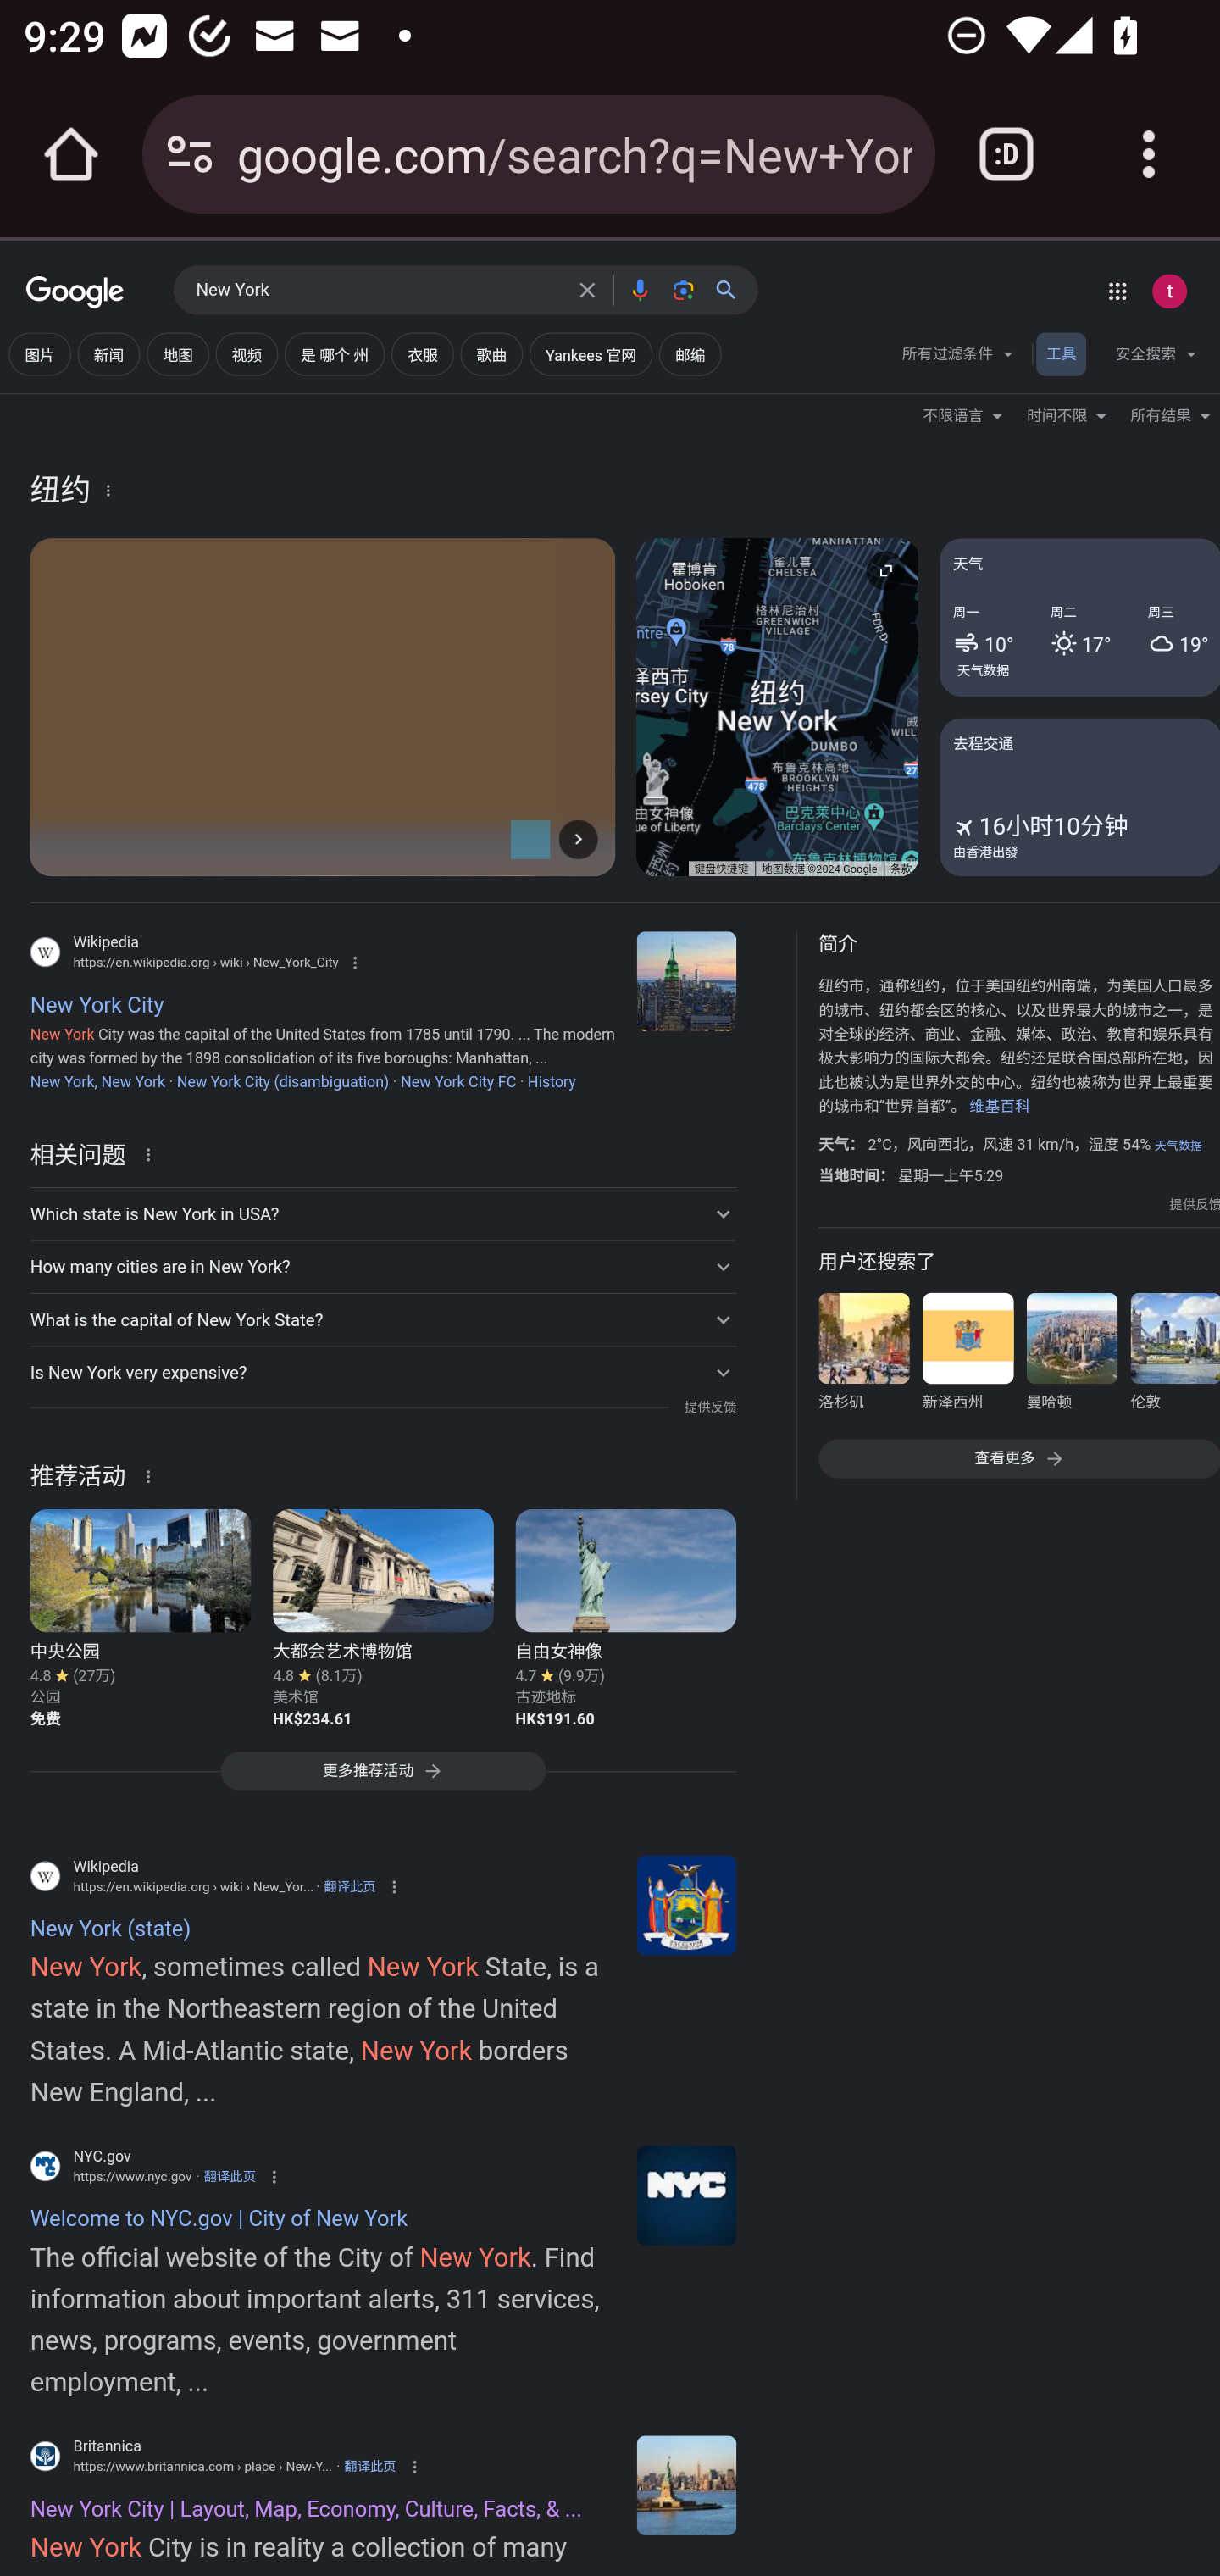  I want to click on 关于这条结果的详细信息, so click(153, 1152).